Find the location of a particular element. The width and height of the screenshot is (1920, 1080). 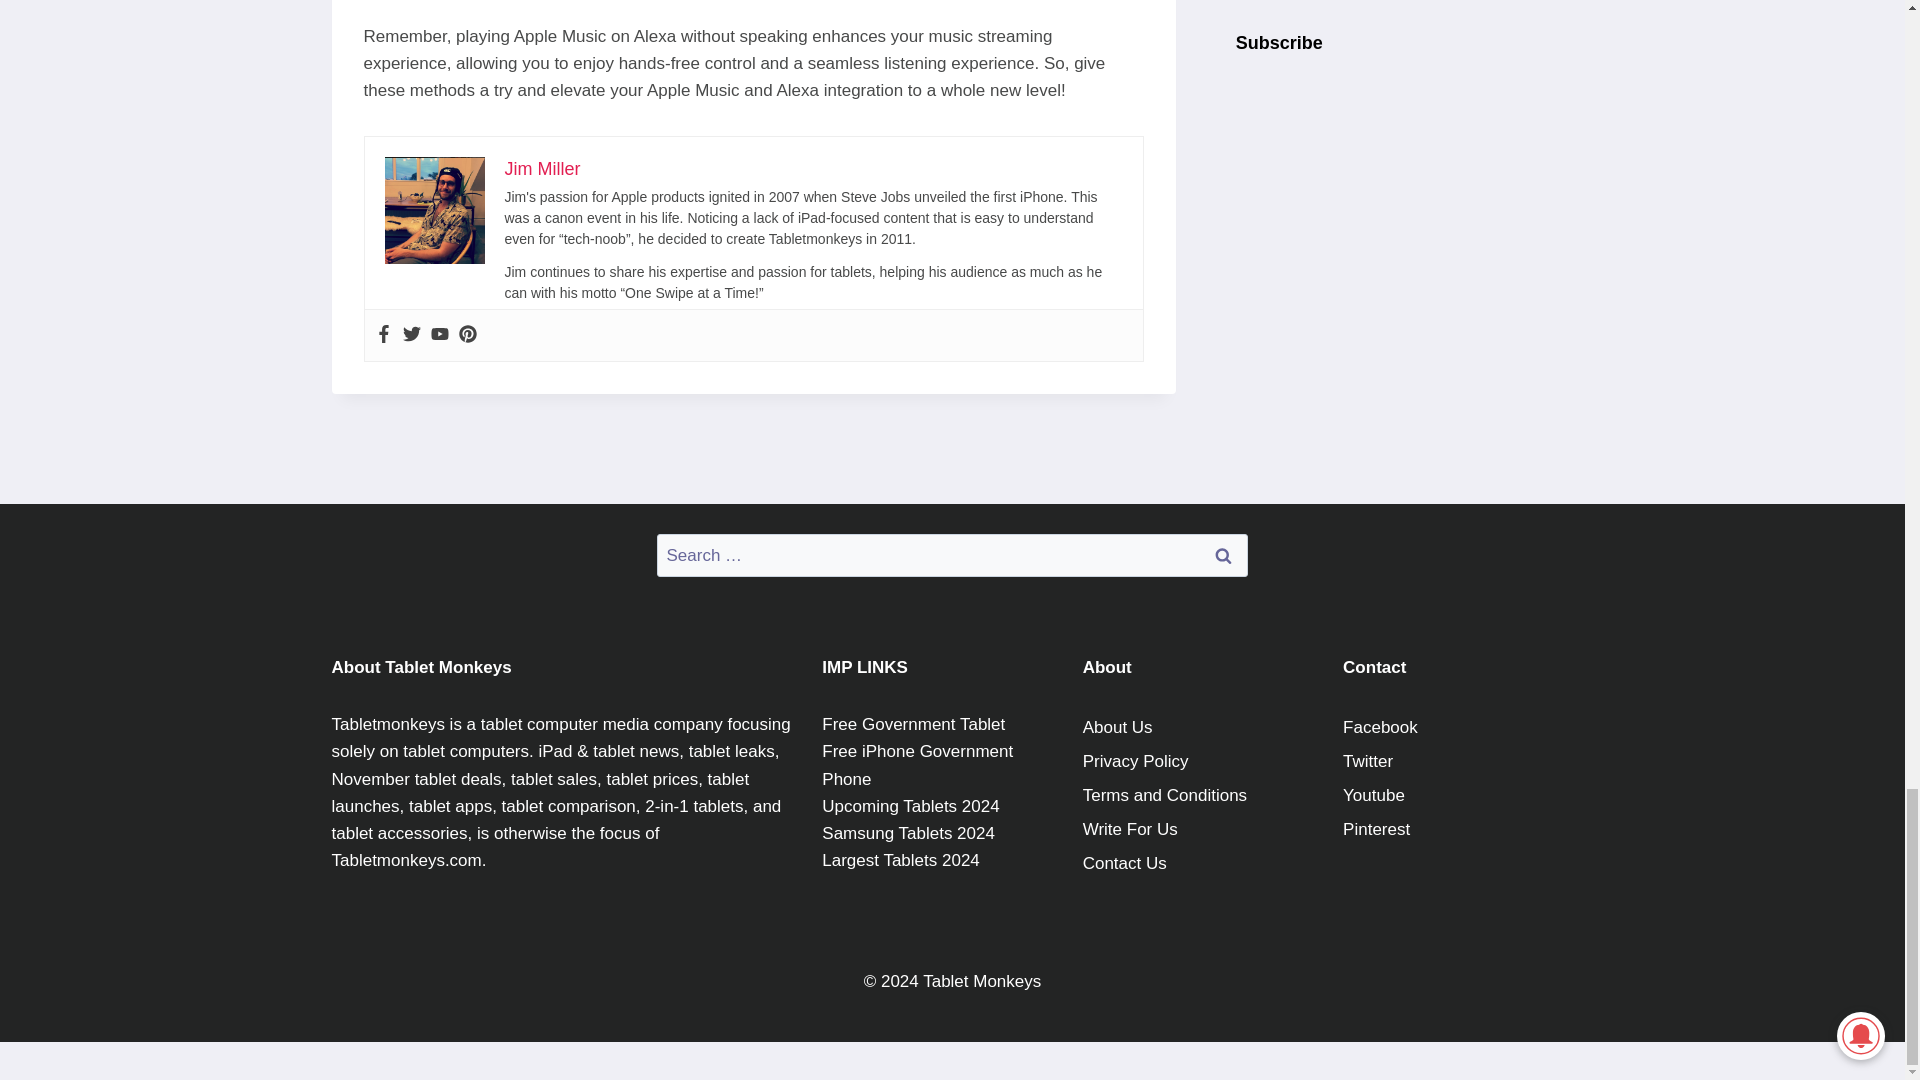

Search is located at coordinates (1223, 554).